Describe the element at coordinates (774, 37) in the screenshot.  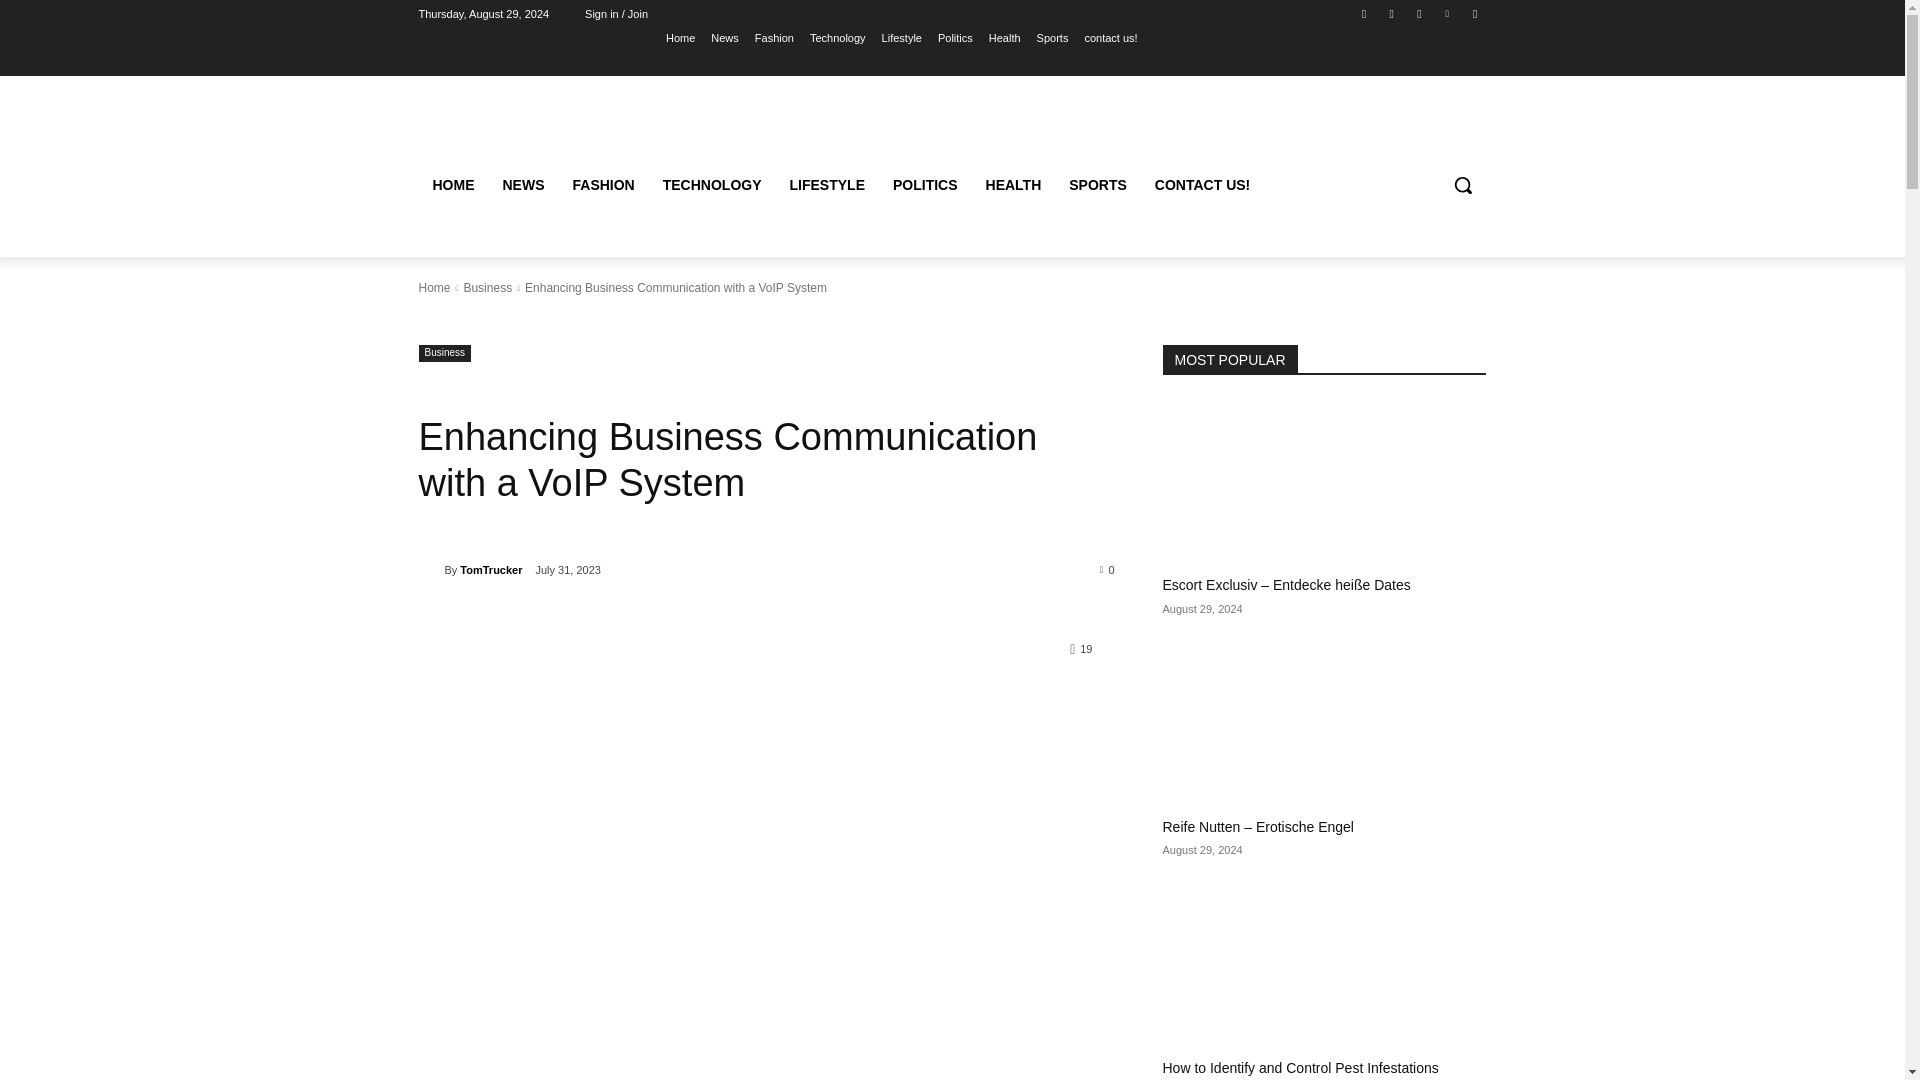
I see `Fashion` at that location.